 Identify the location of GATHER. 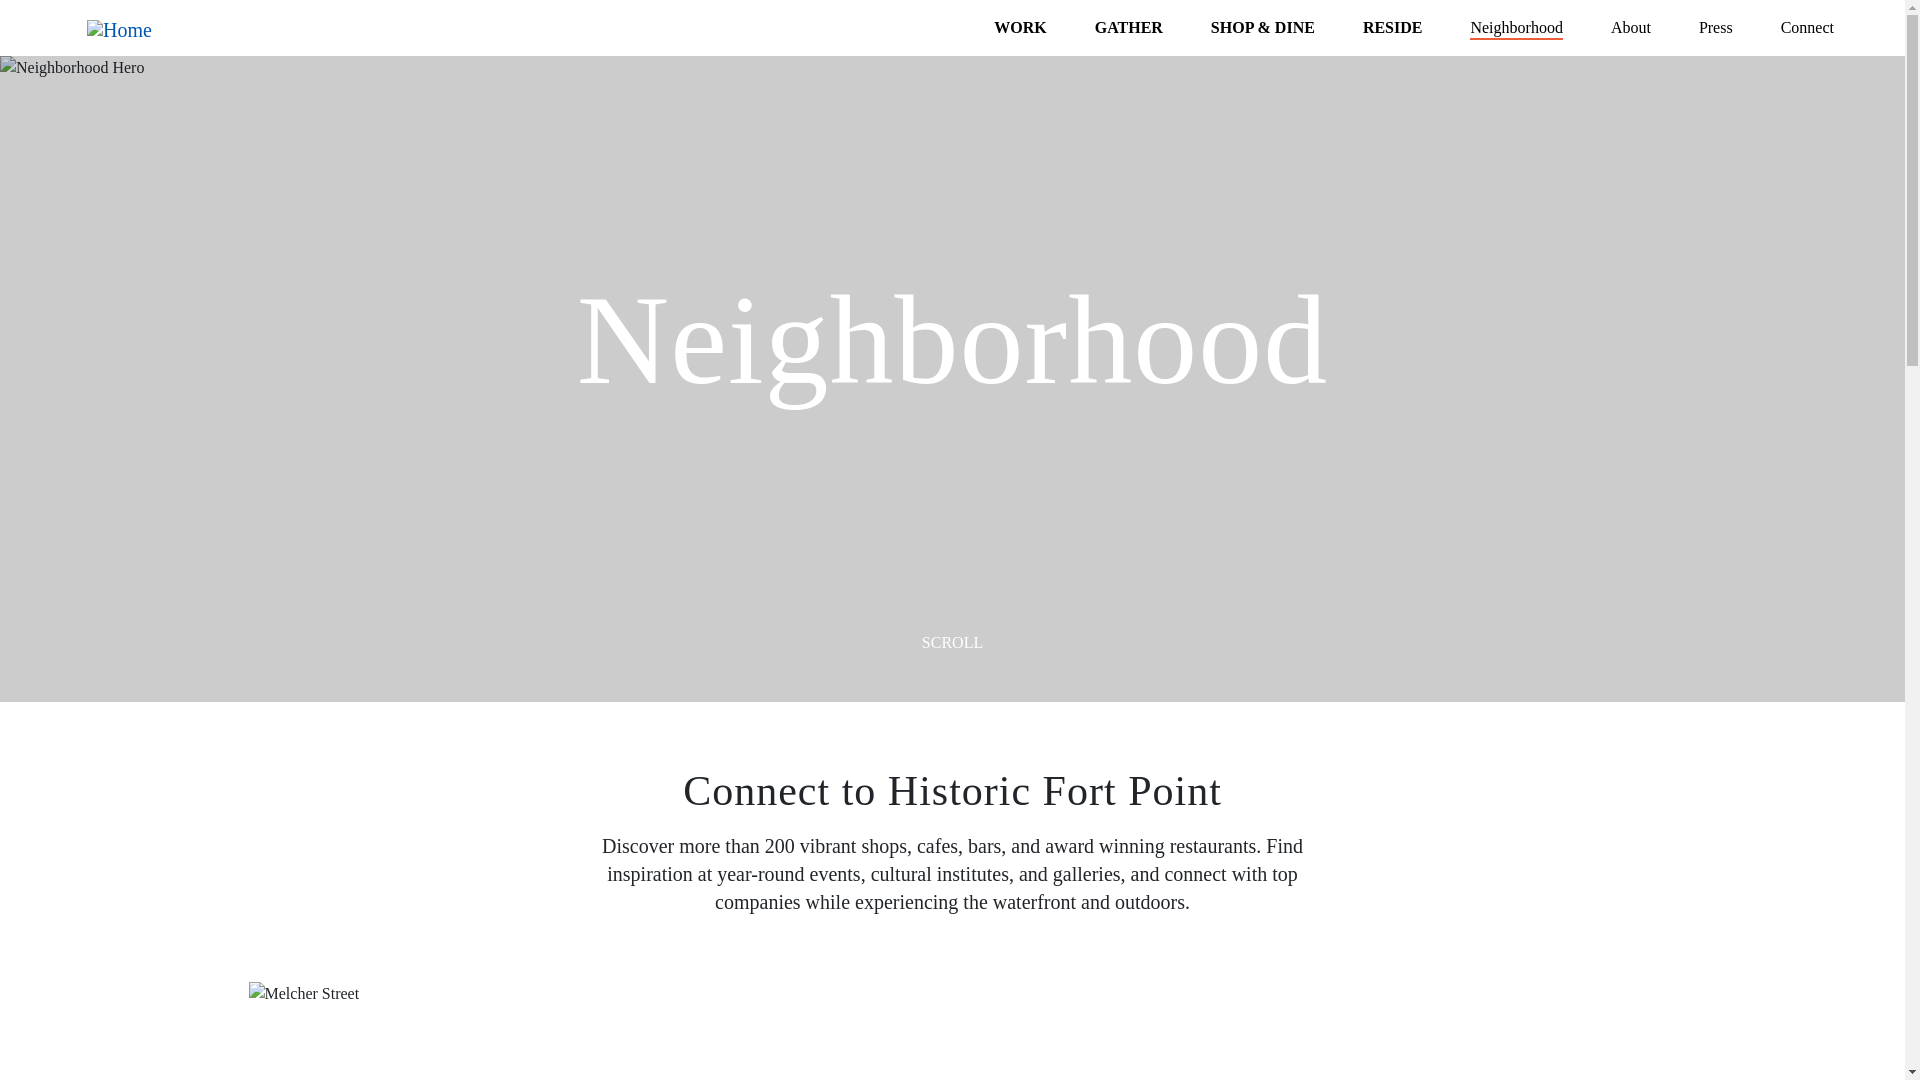
(1128, 28).